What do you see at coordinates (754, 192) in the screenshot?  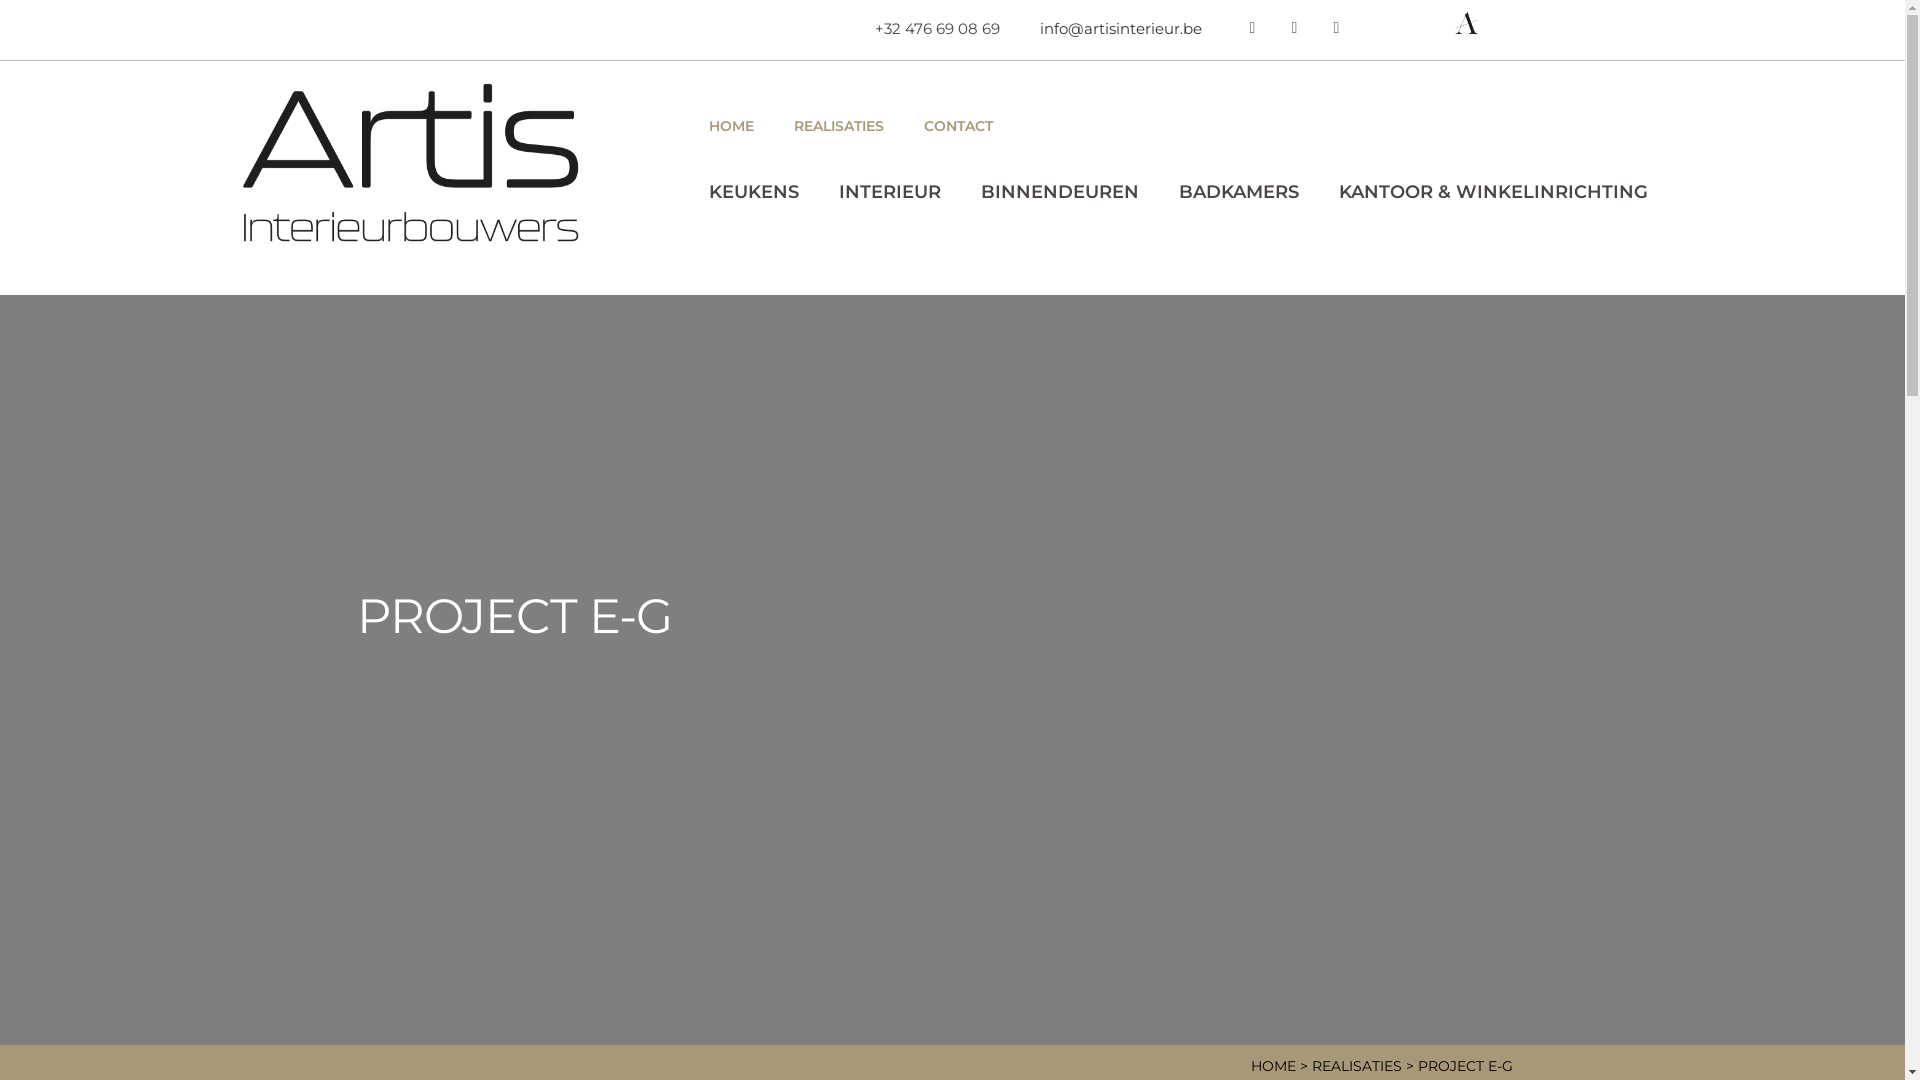 I see `KEUKENS` at bounding box center [754, 192].